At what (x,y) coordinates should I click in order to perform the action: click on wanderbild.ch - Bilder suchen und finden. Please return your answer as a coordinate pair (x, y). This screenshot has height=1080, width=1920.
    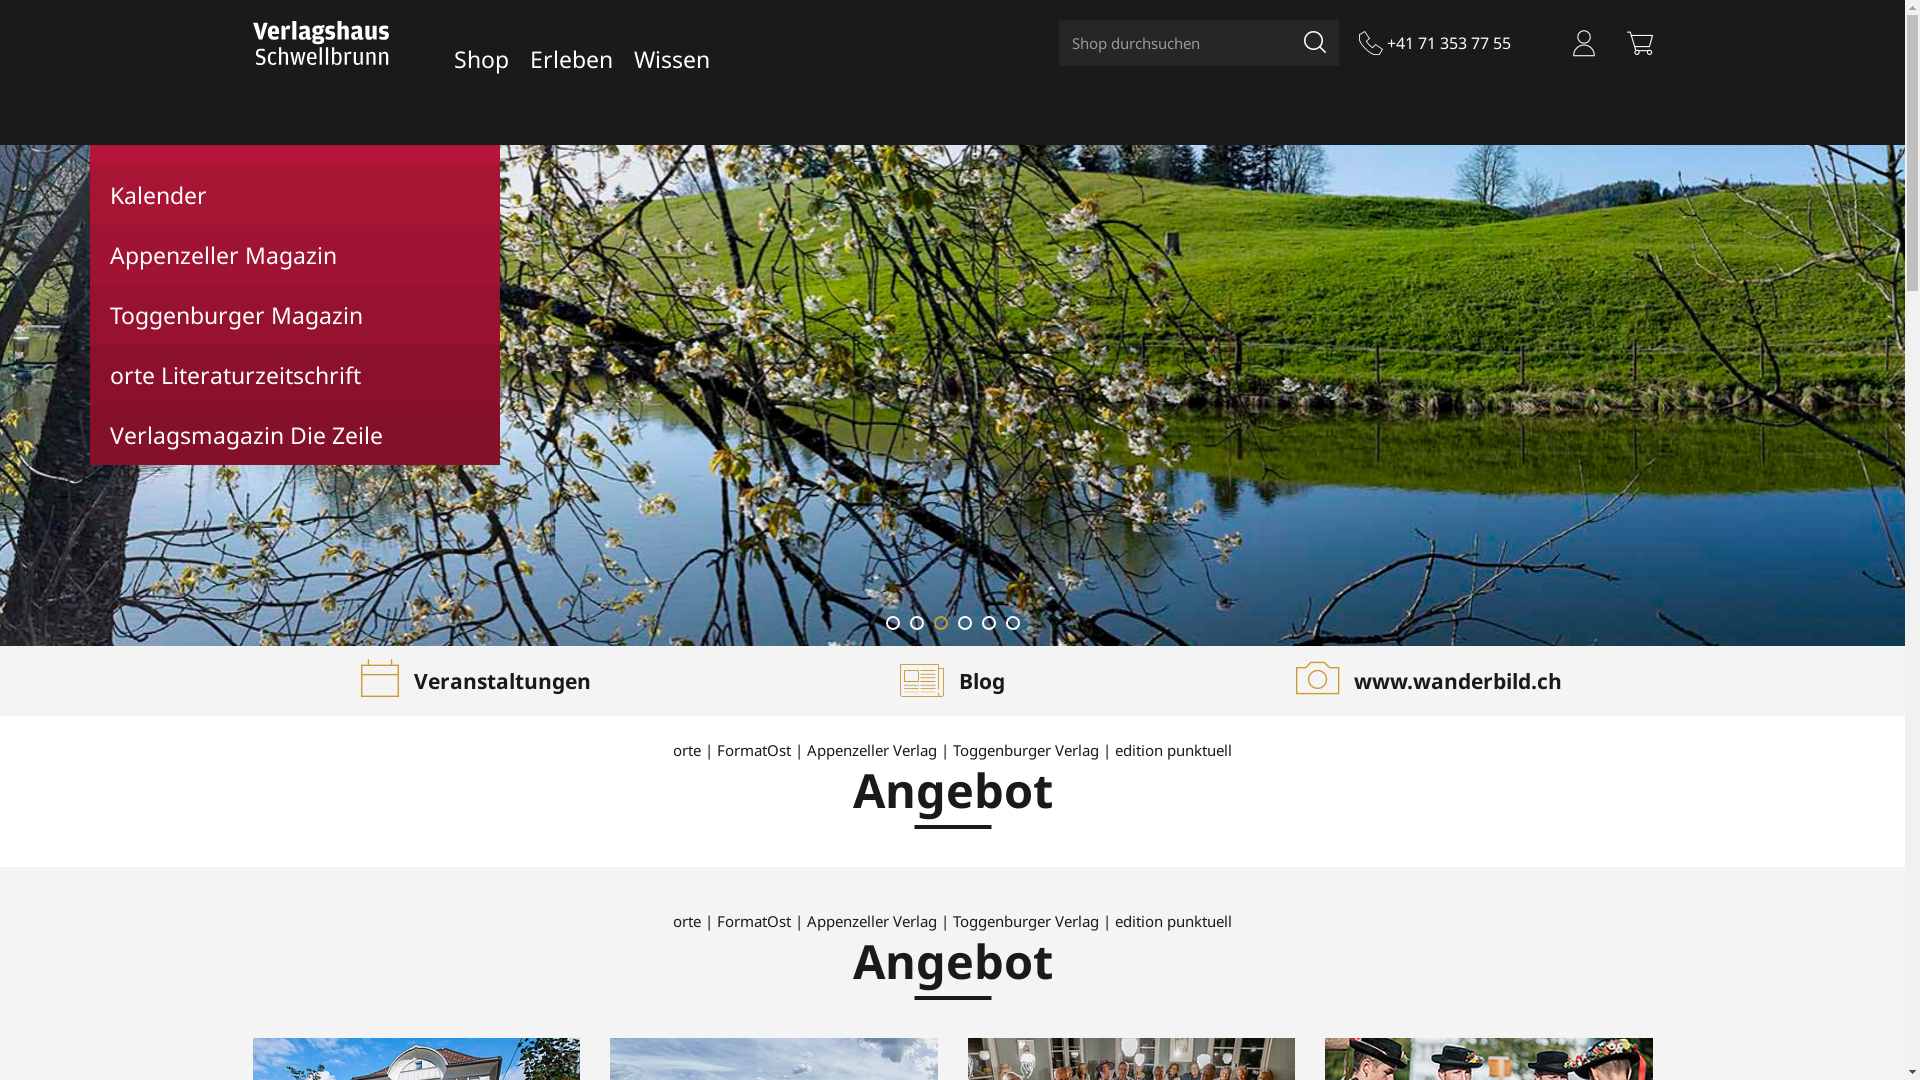
    Looking at the image, I should click on (1489, 1049).